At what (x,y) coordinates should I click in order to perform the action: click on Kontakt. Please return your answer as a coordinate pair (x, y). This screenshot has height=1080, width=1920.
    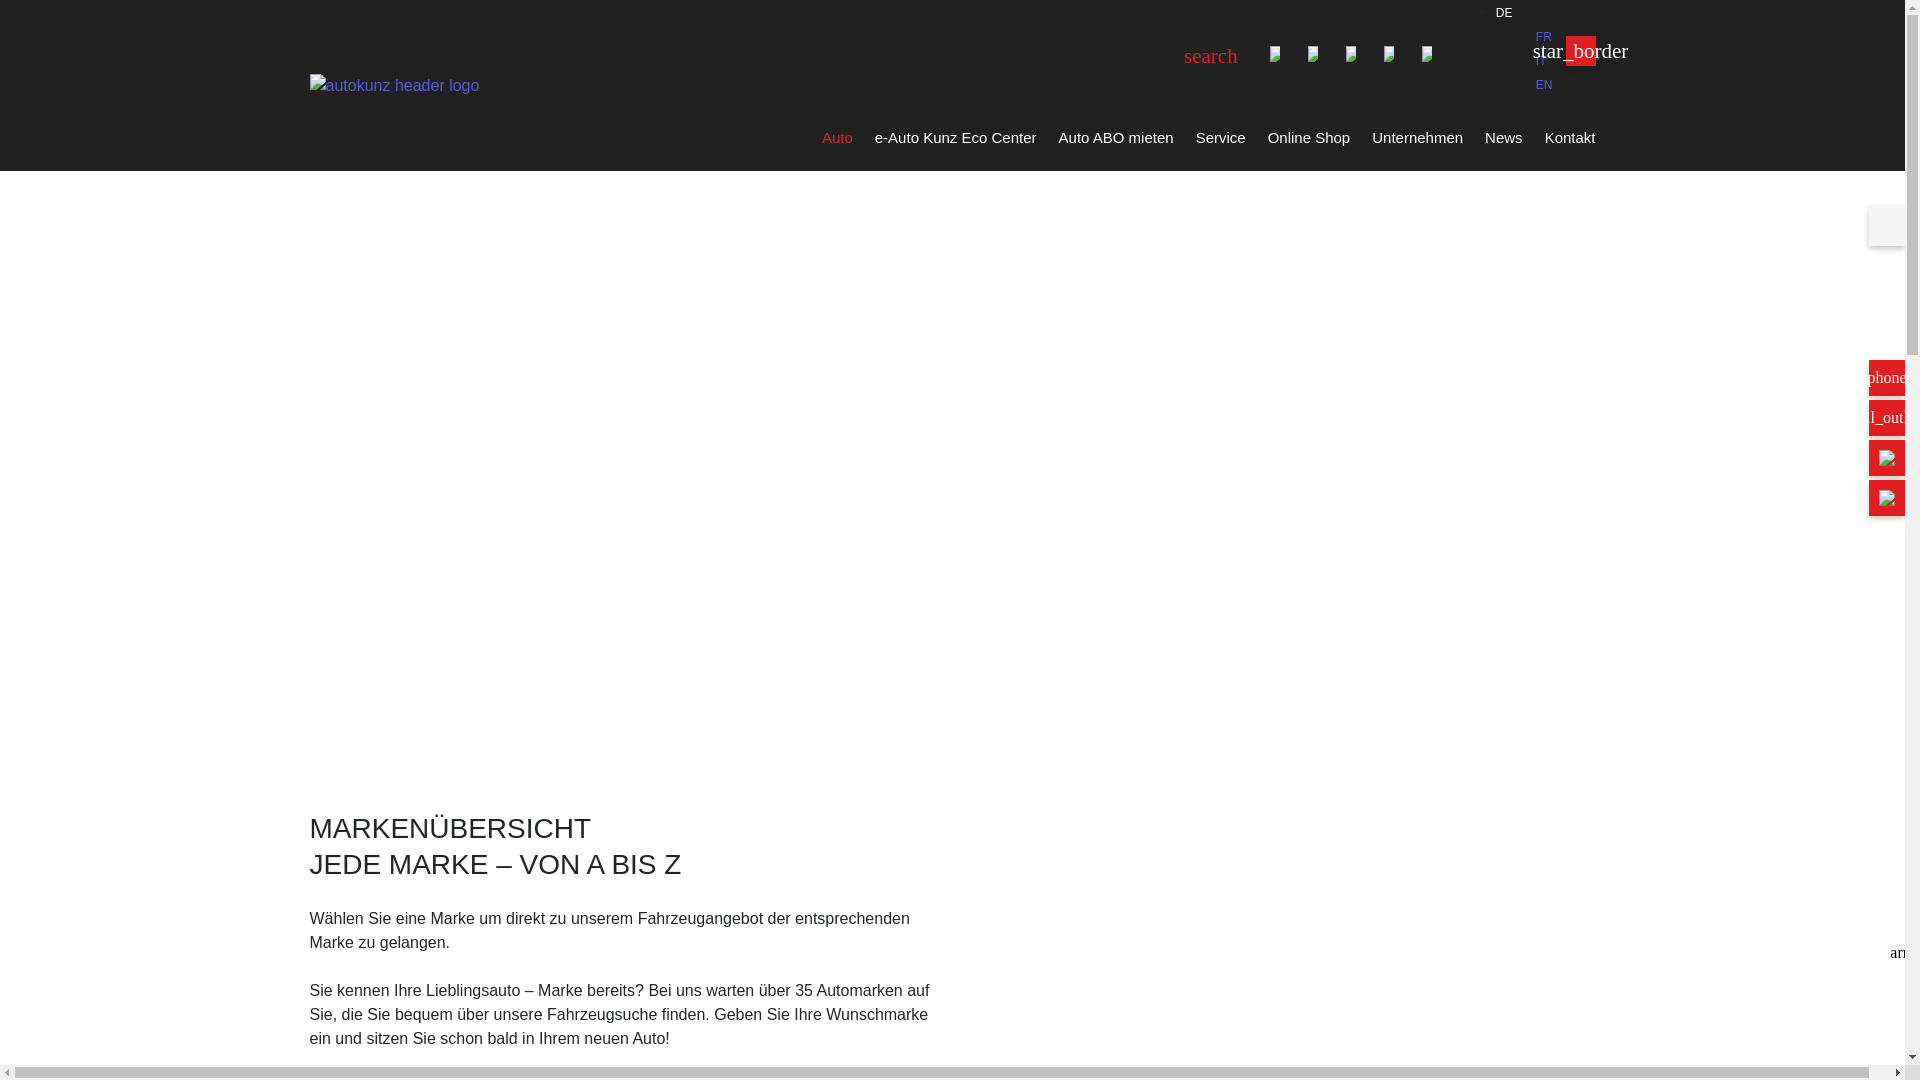
    Looking at the image, I should click on (1565, 142).